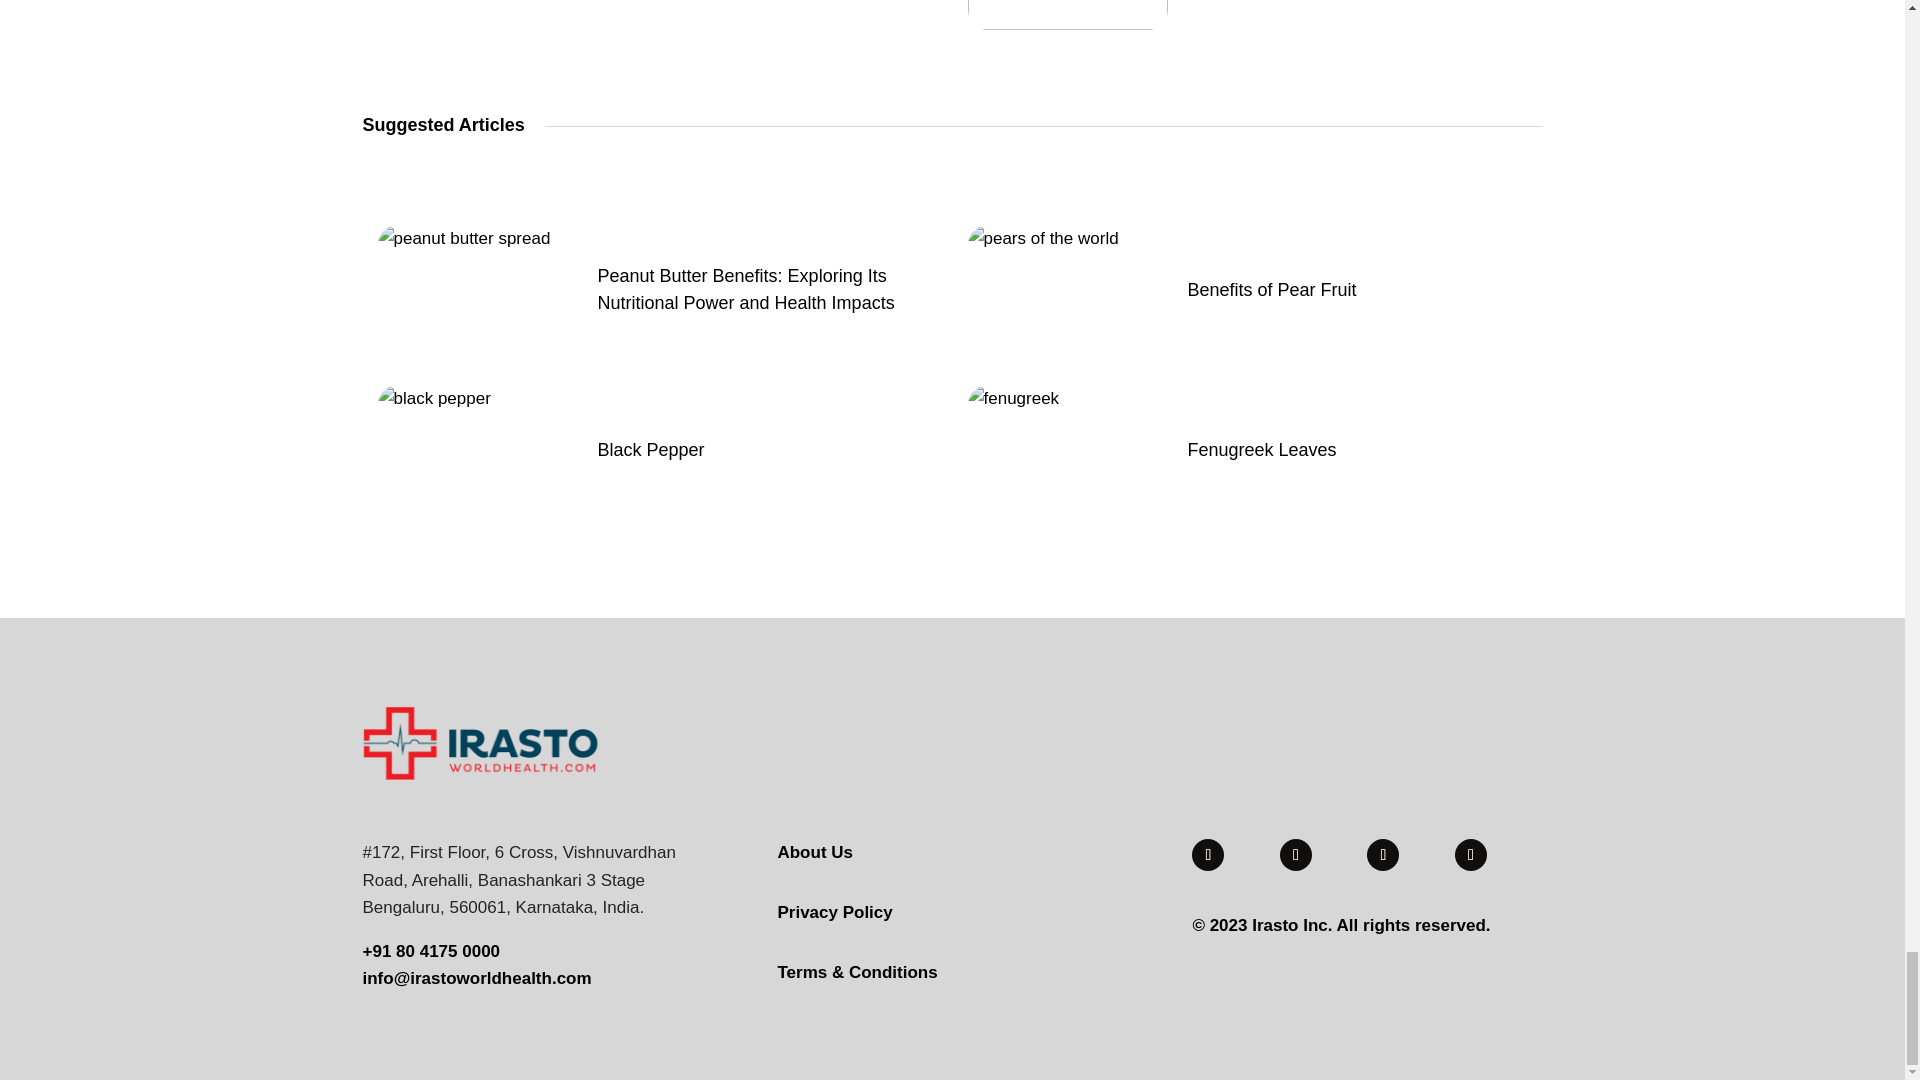 The width and height of the screenshot is (1920, 1080). What do you see at coordinates (1470, 854) in the screenshot?
I see `Follow on Pinterest` at bounding box center [1470, 854].